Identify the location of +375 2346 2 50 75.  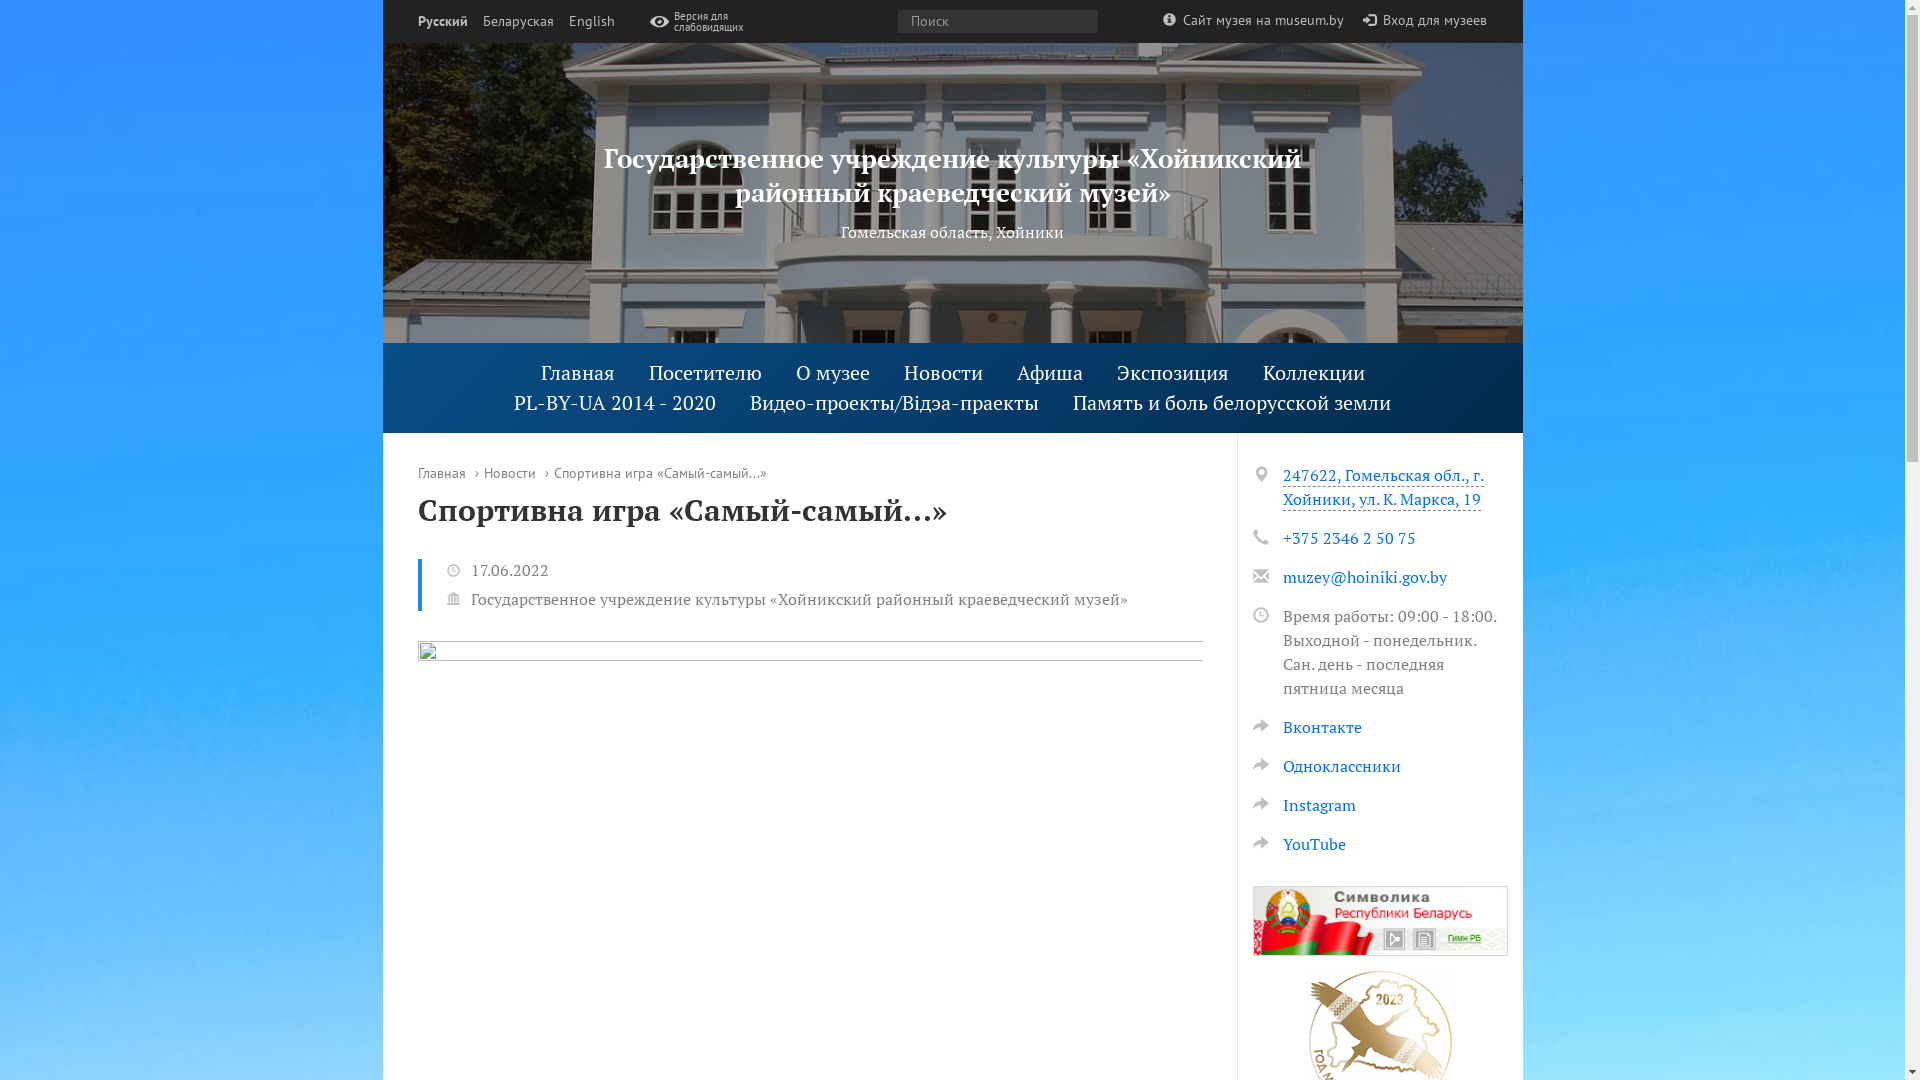
(1348, 538).